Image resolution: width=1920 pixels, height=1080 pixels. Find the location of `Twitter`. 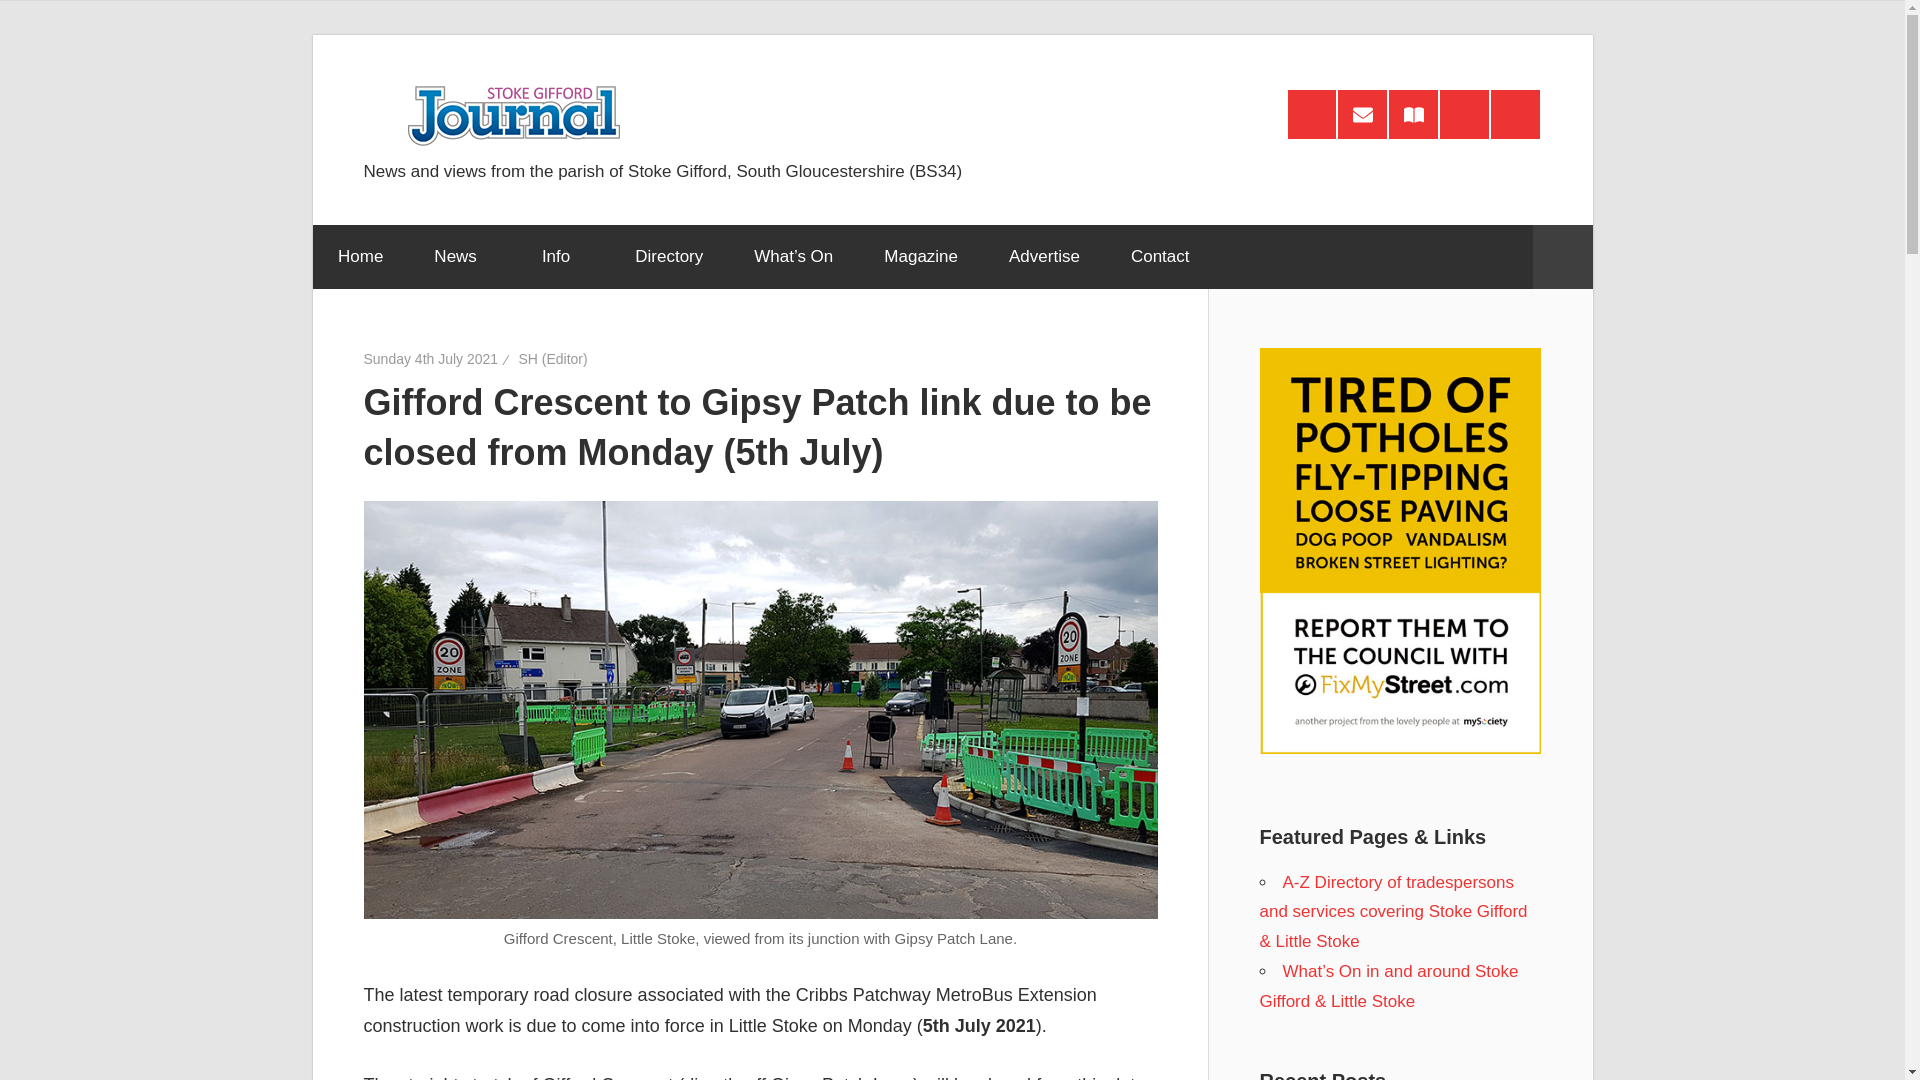

Twitter is located at coordinates (1515, 114).